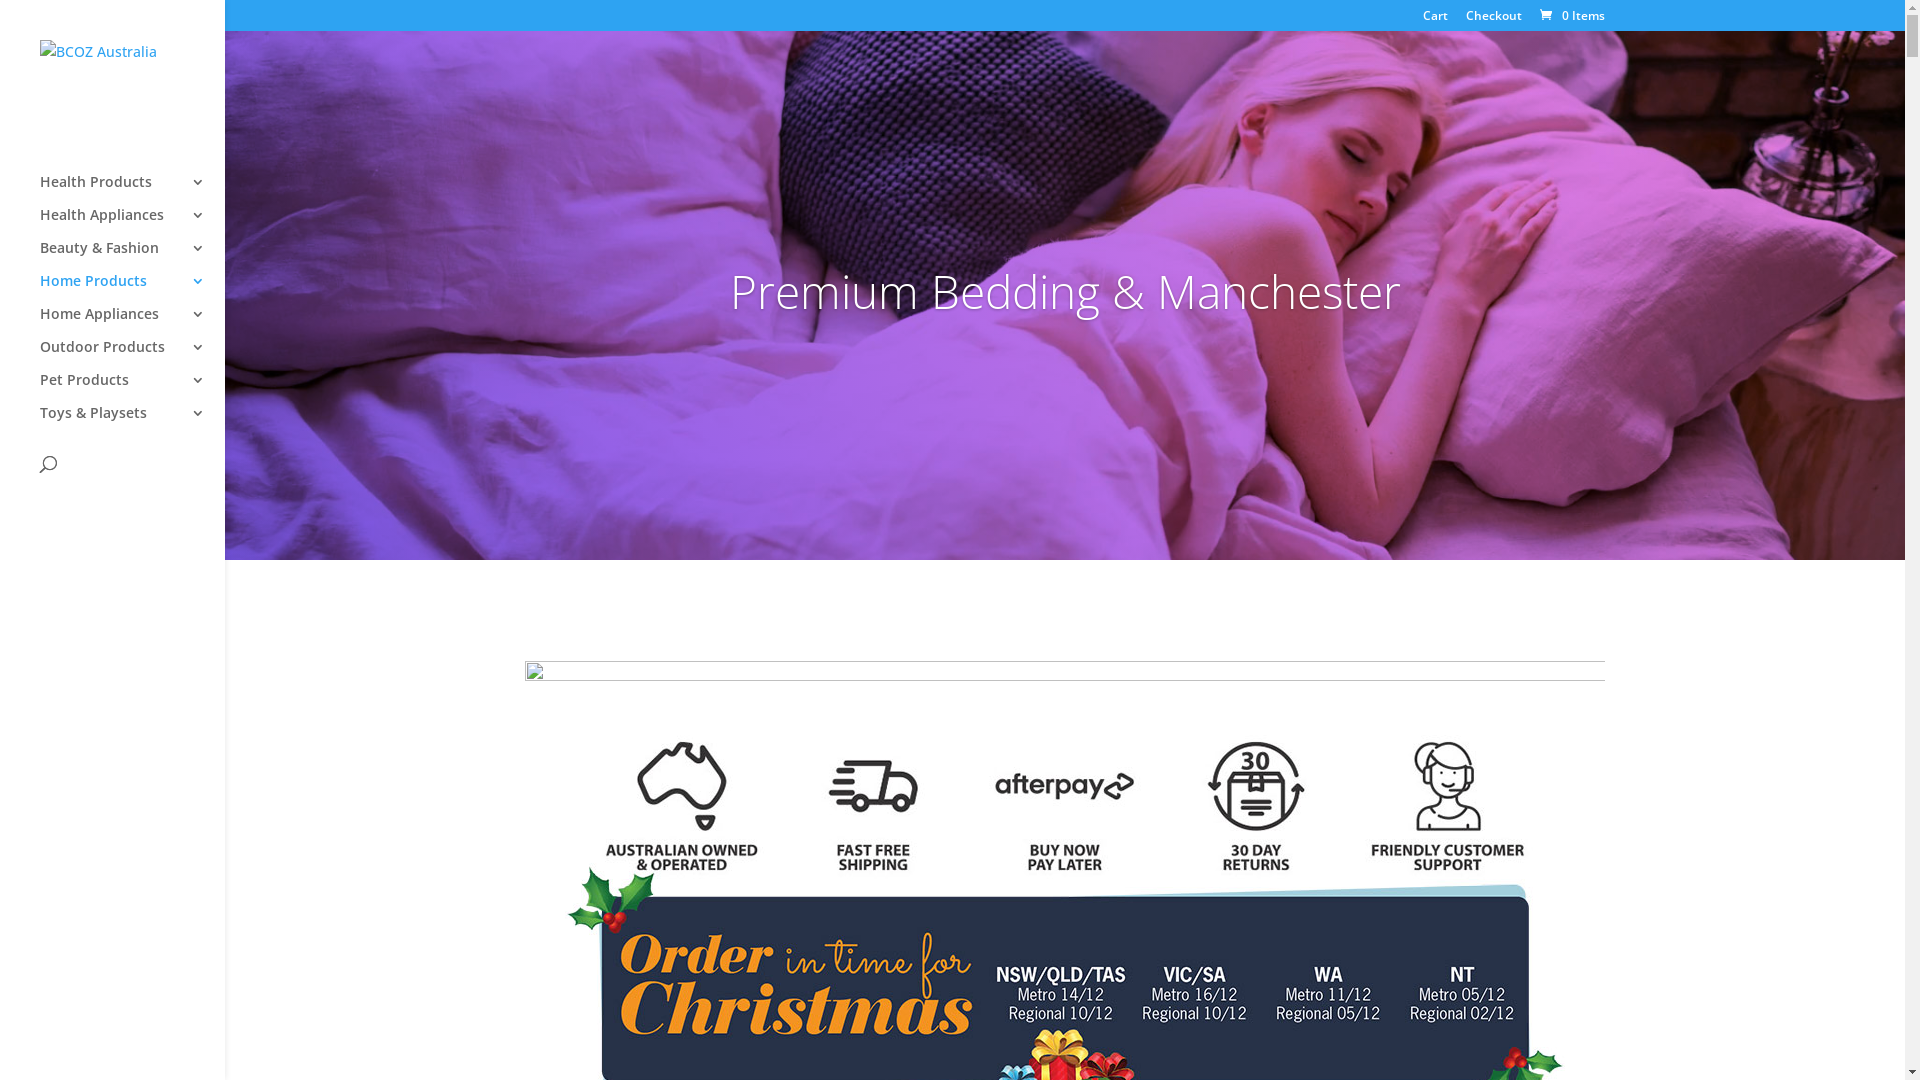 The width and height of the screenshot is (1920, 1080). What do you see at coordinates (132, 422) in the screenshot?
I see `Toys & Playsets` at bounding box center [132, 422].